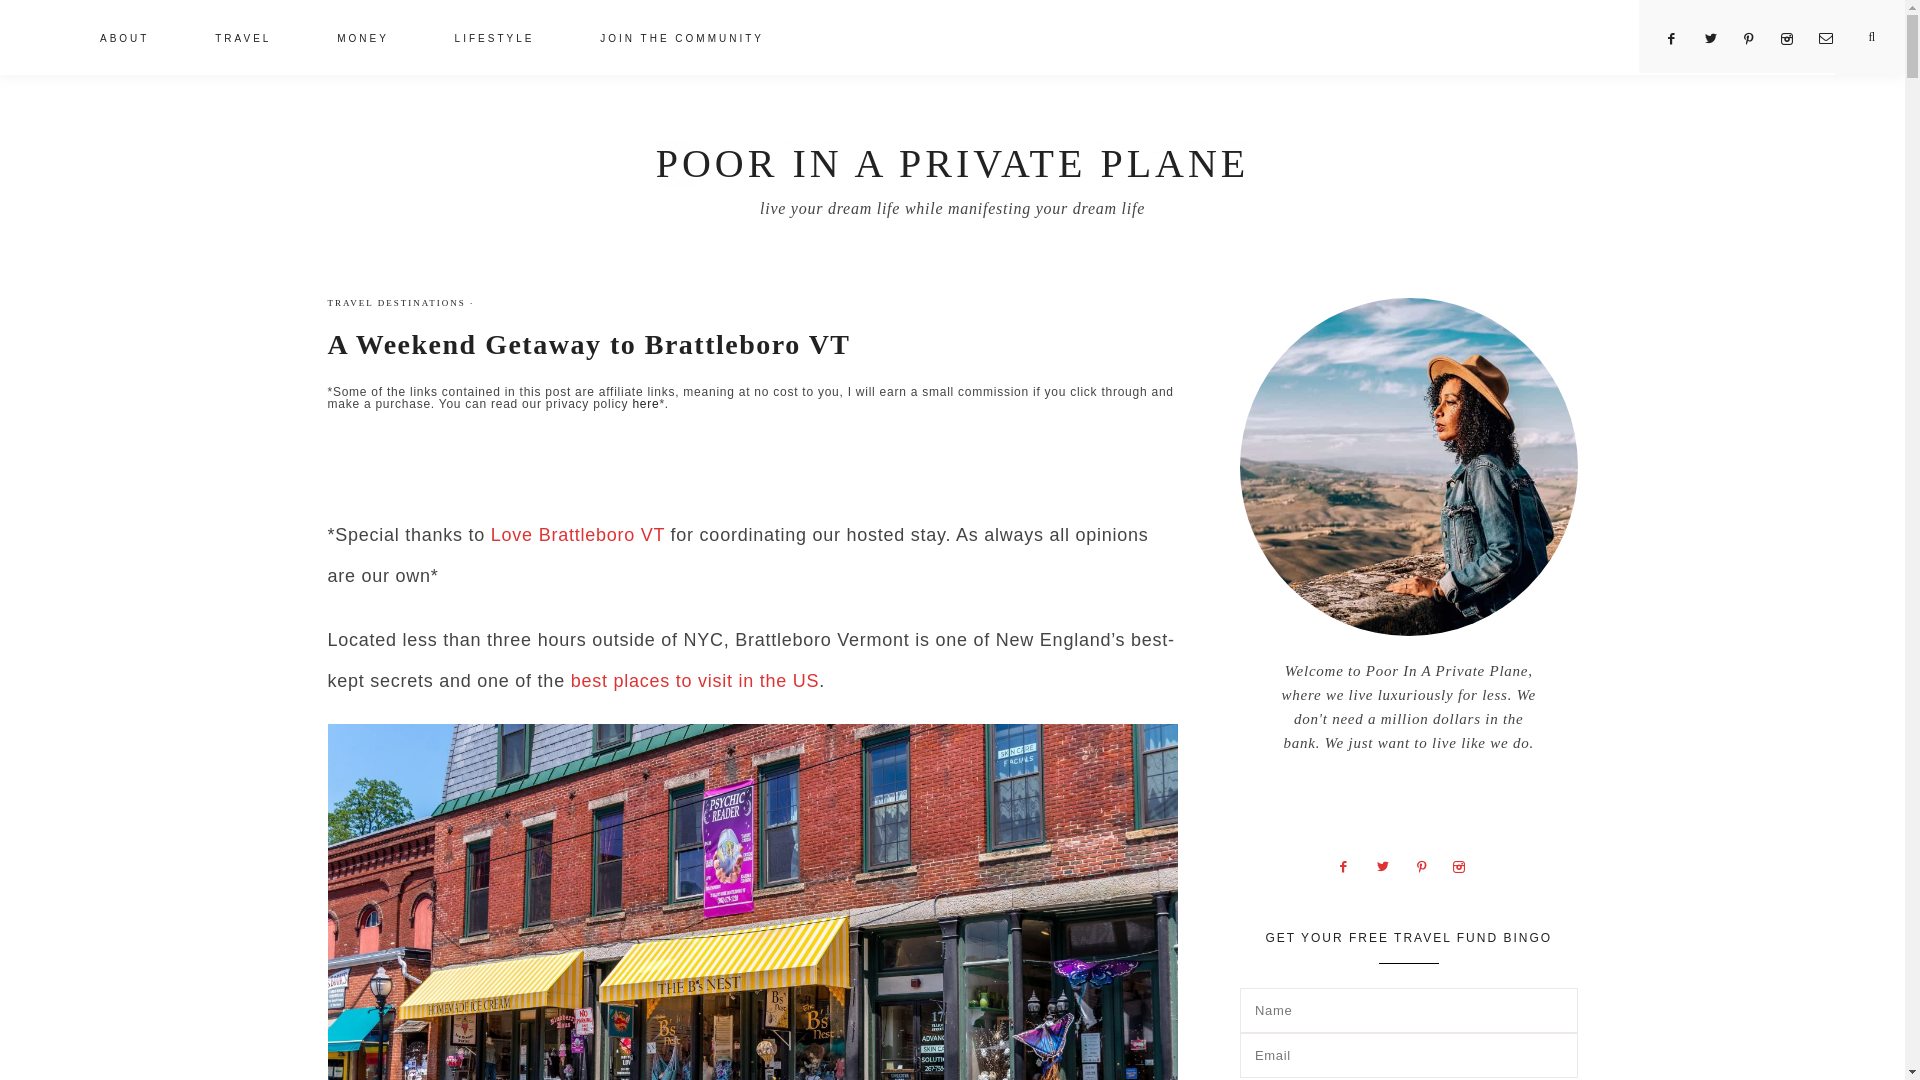 The width and height of the screenshot is (1920, 1080). Describe the element at coordinates (1756, 39) in the screenshot. I see `Pinterest` at that location.